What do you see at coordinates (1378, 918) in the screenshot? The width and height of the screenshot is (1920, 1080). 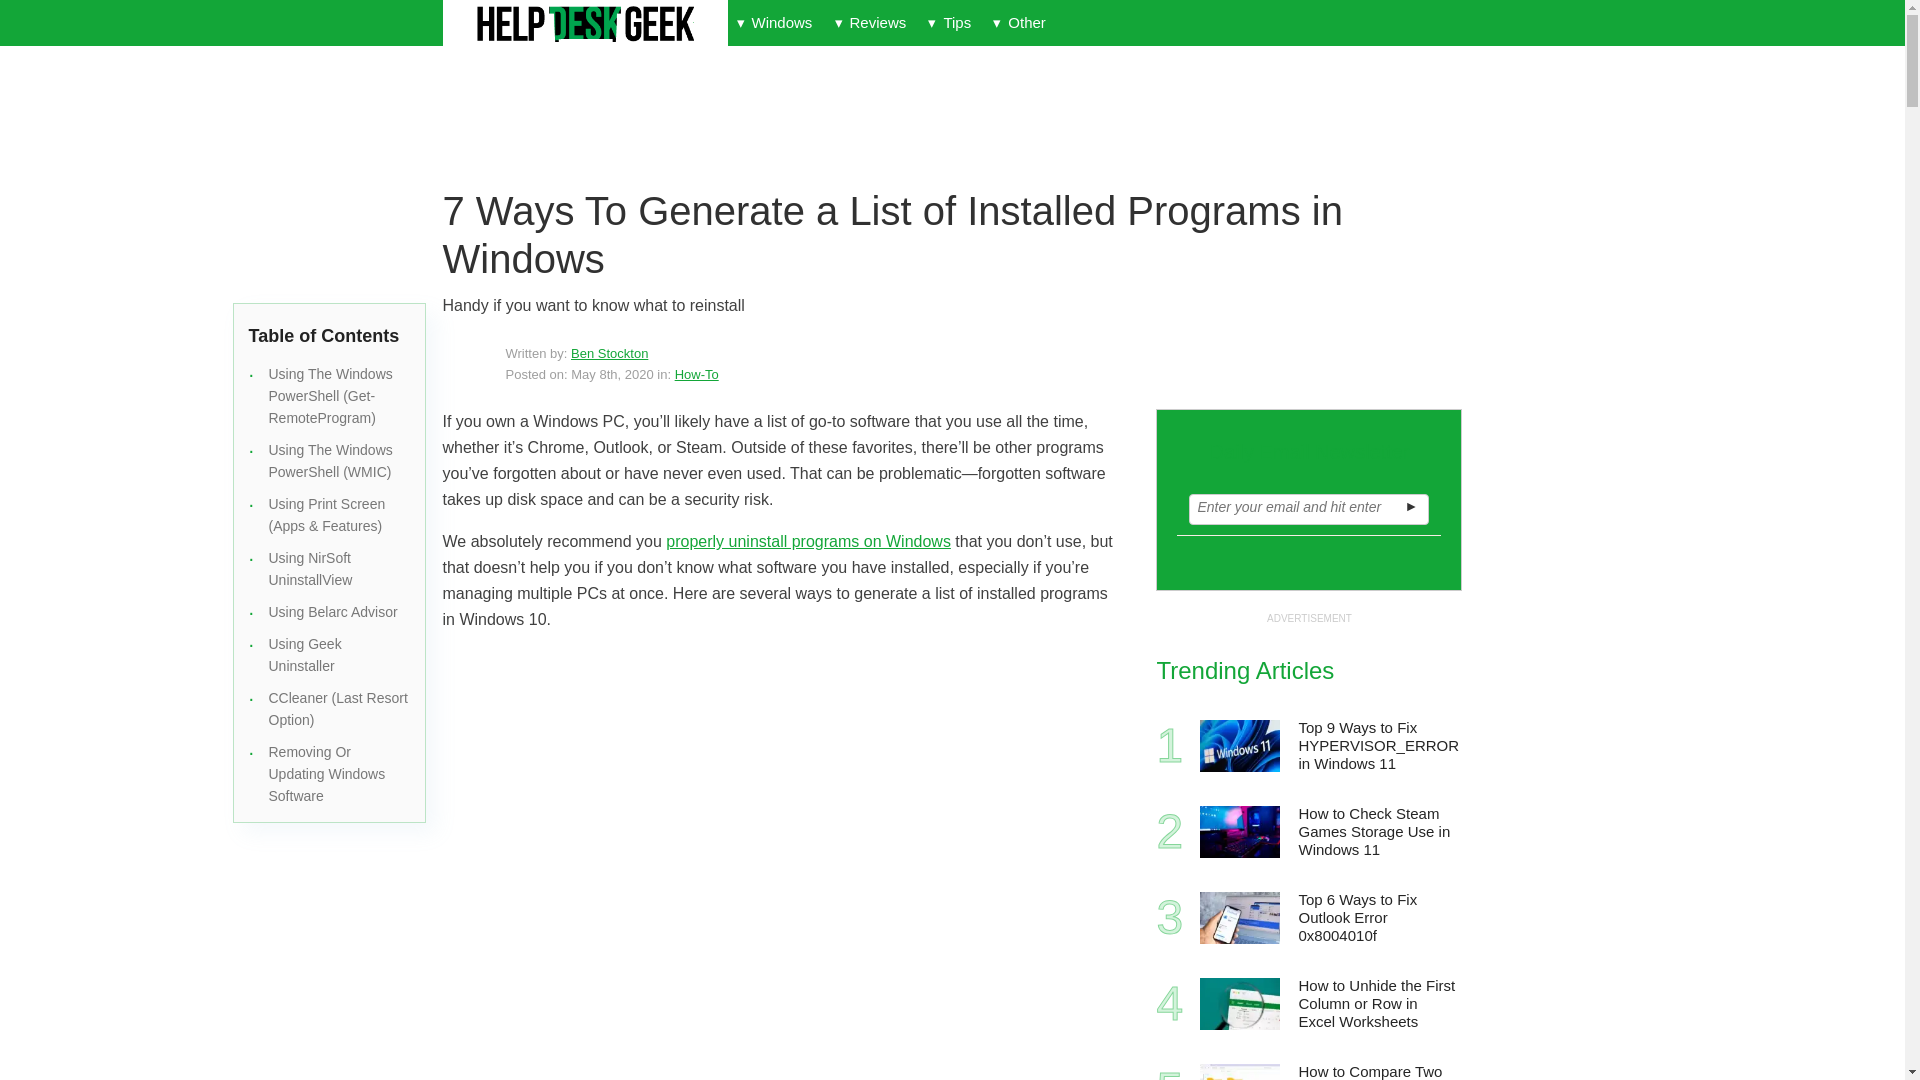 I see `Top 6 Ways to Fix Outlook Error 0x8004010f` at bounding box center [1378, 918].